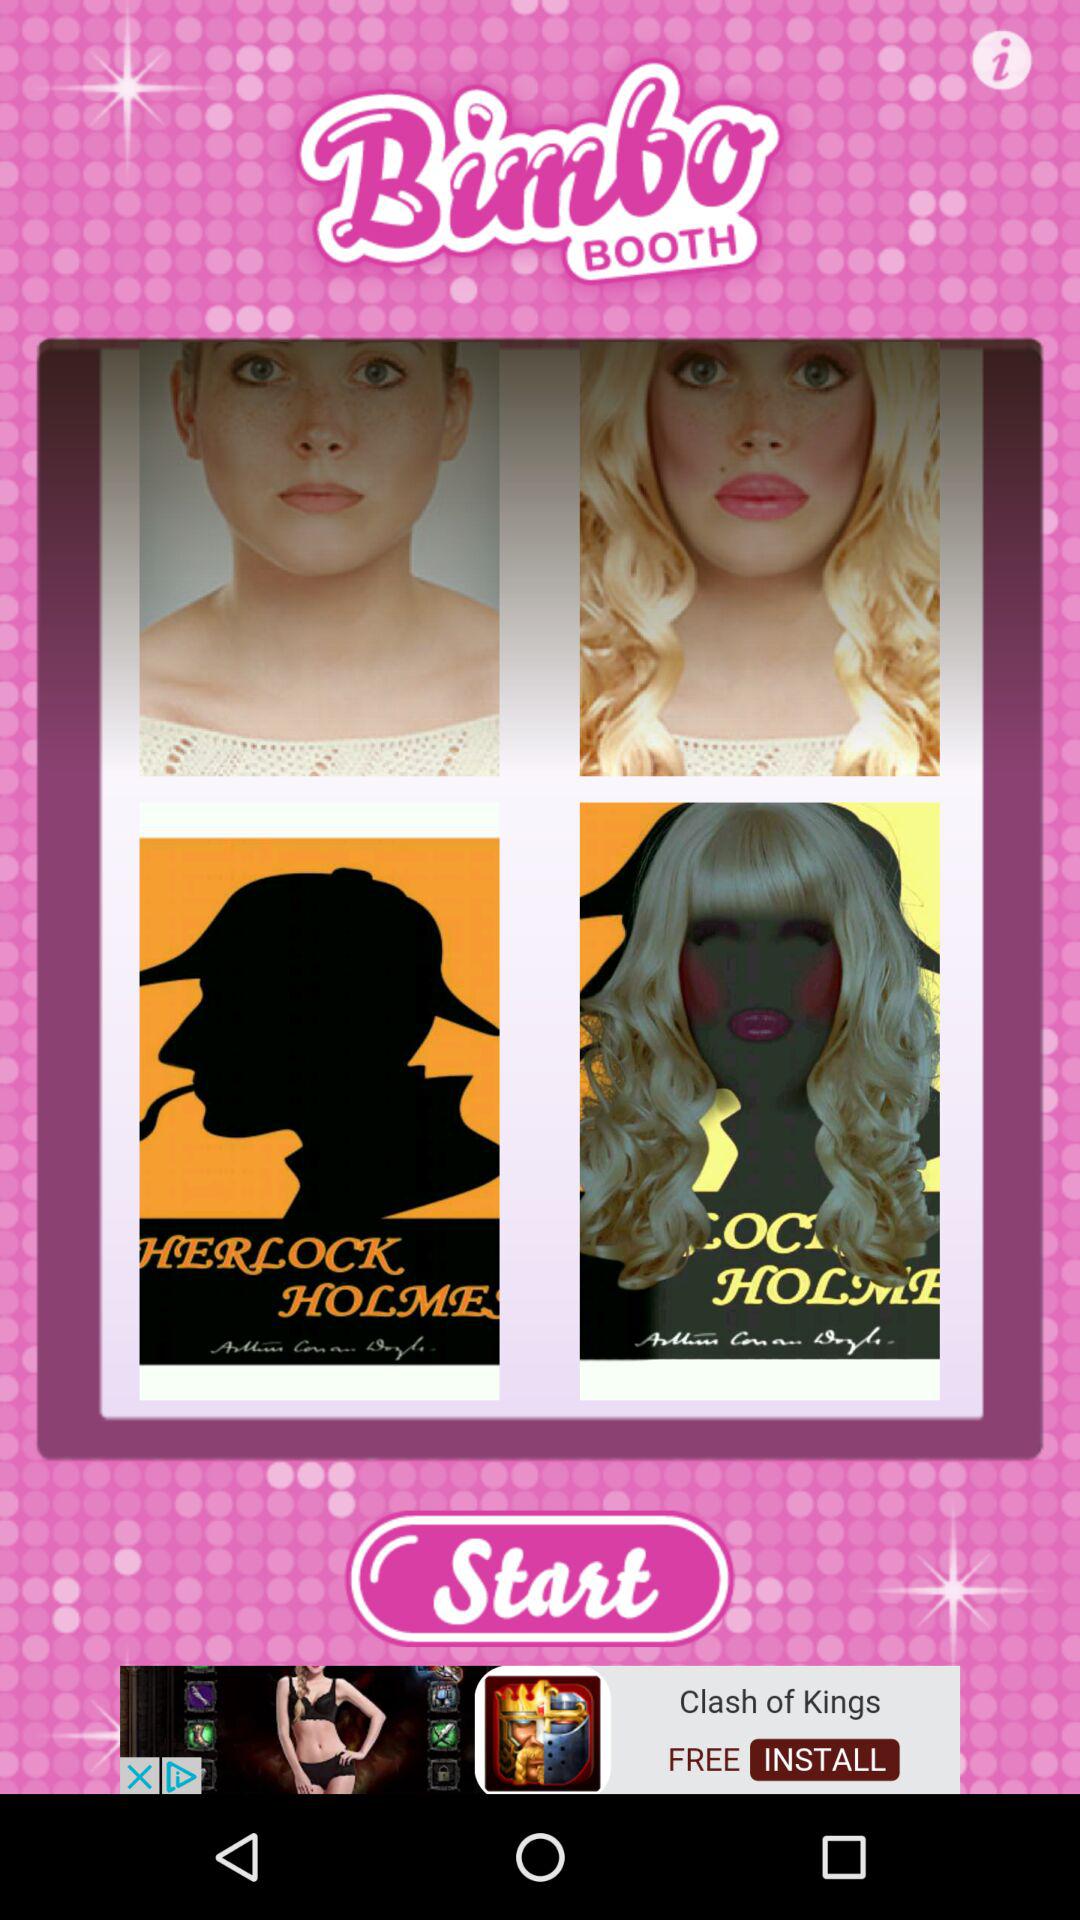  What do you see at coordinates (1002, 60) in the screenshot?
I see `go to information option` at bounding box center [1002, 60].